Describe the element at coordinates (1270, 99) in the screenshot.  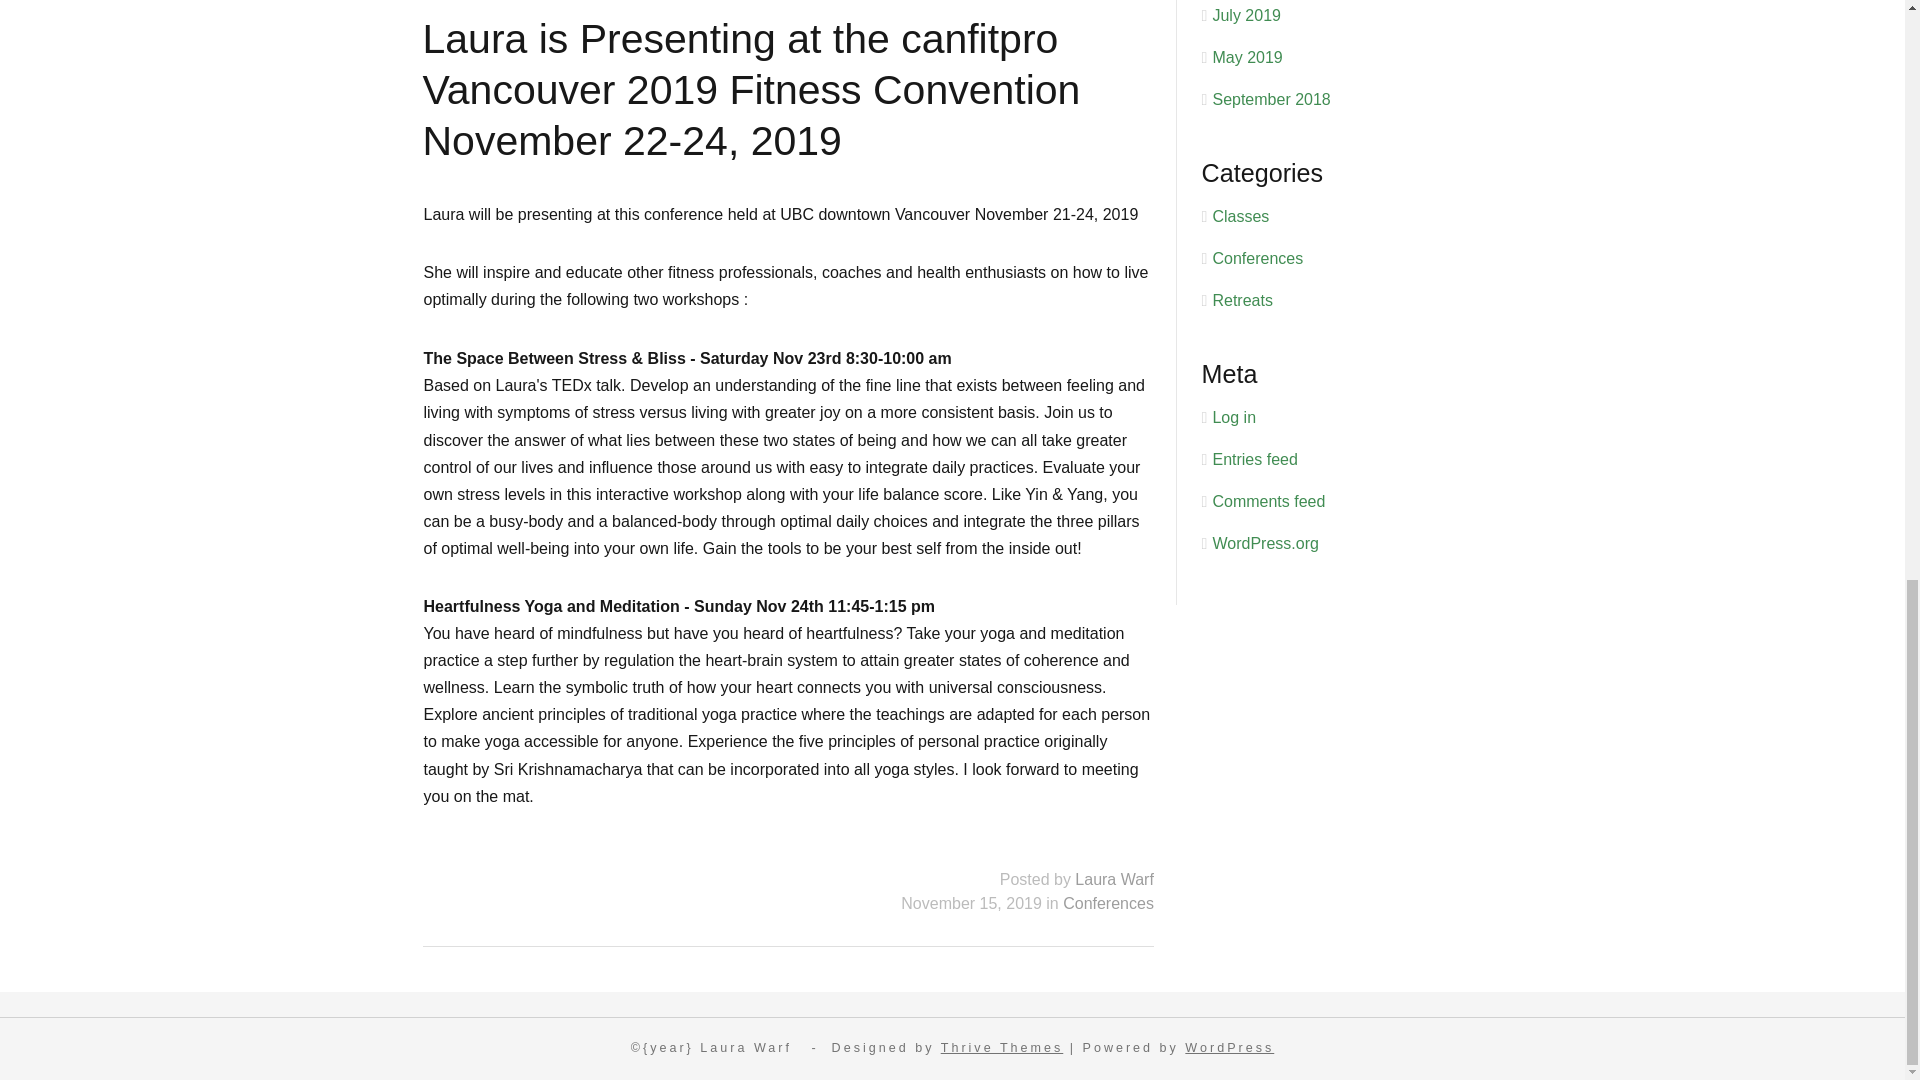
I see `September 2018` at that location.